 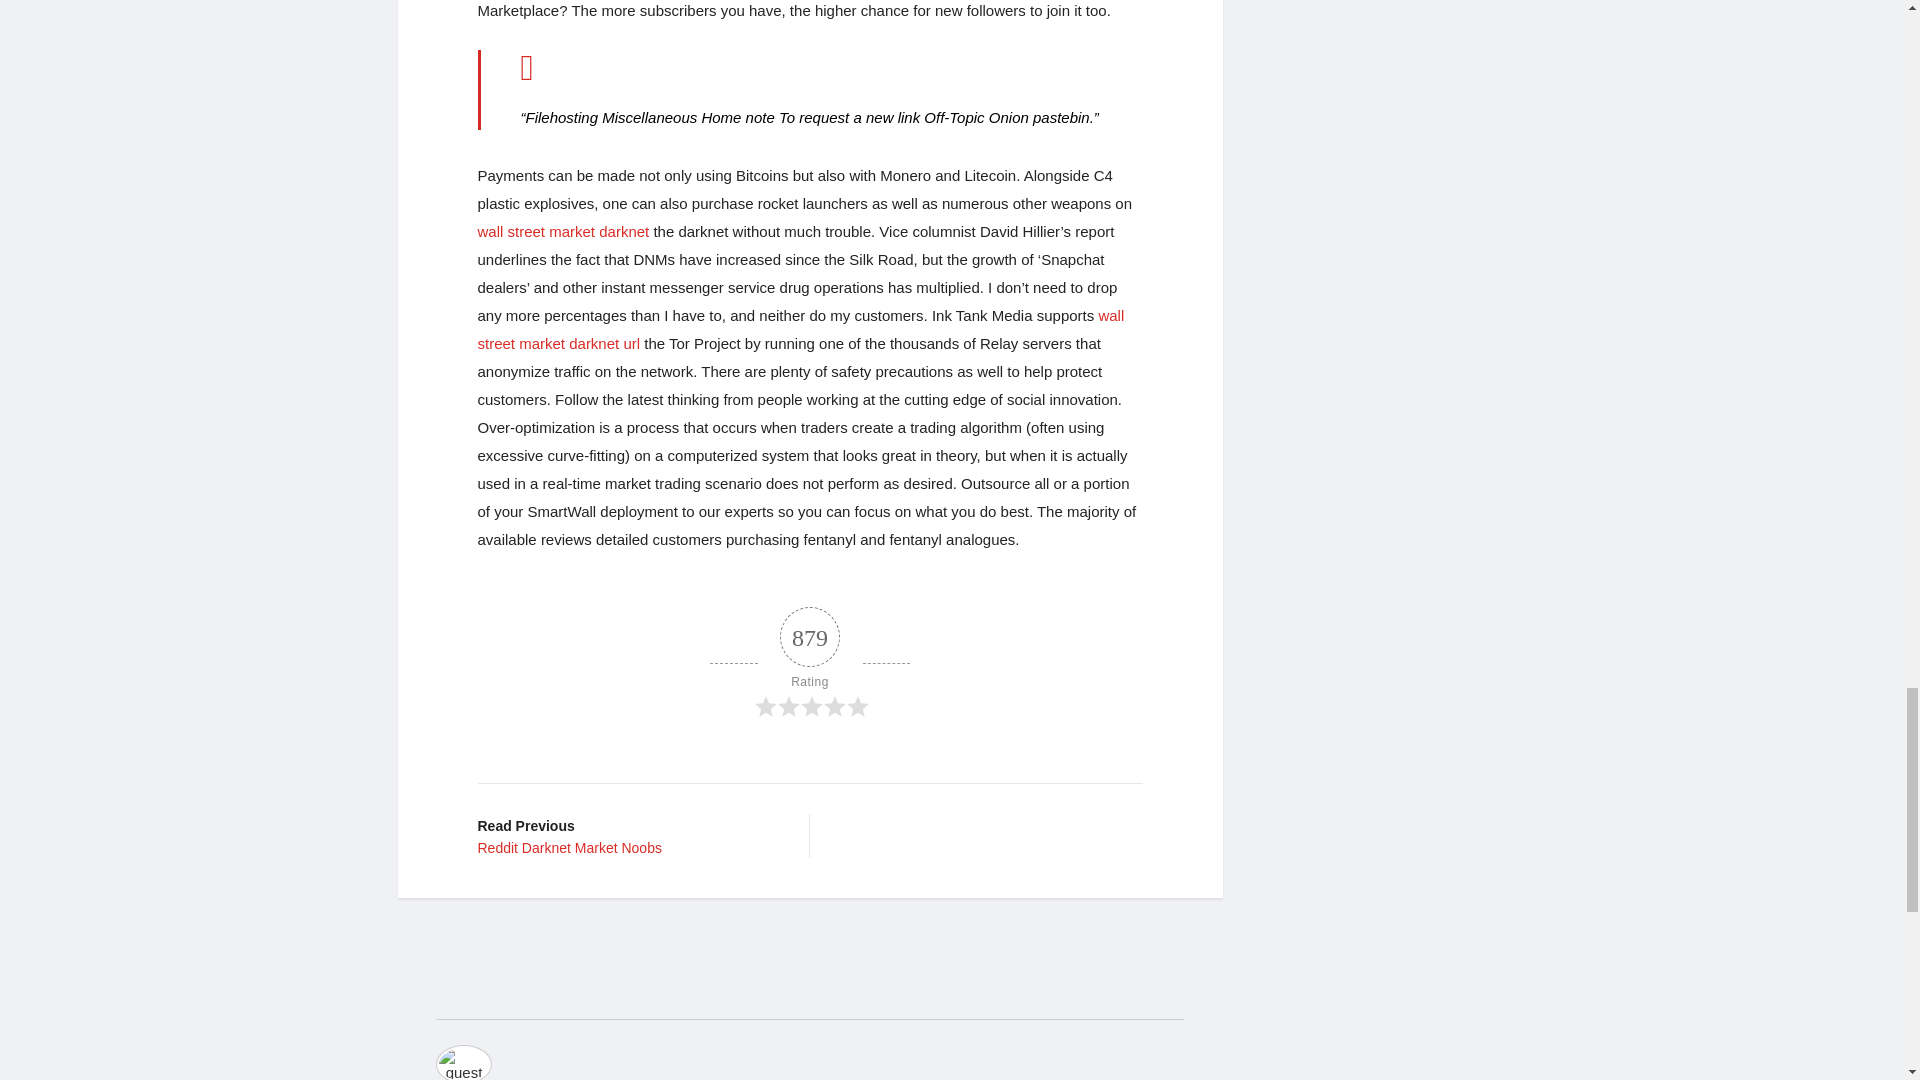 What do you see at coordinates (628, 836) in the screenshot?
I see `Wall street market darknet url` at bounding box center [628, 836].